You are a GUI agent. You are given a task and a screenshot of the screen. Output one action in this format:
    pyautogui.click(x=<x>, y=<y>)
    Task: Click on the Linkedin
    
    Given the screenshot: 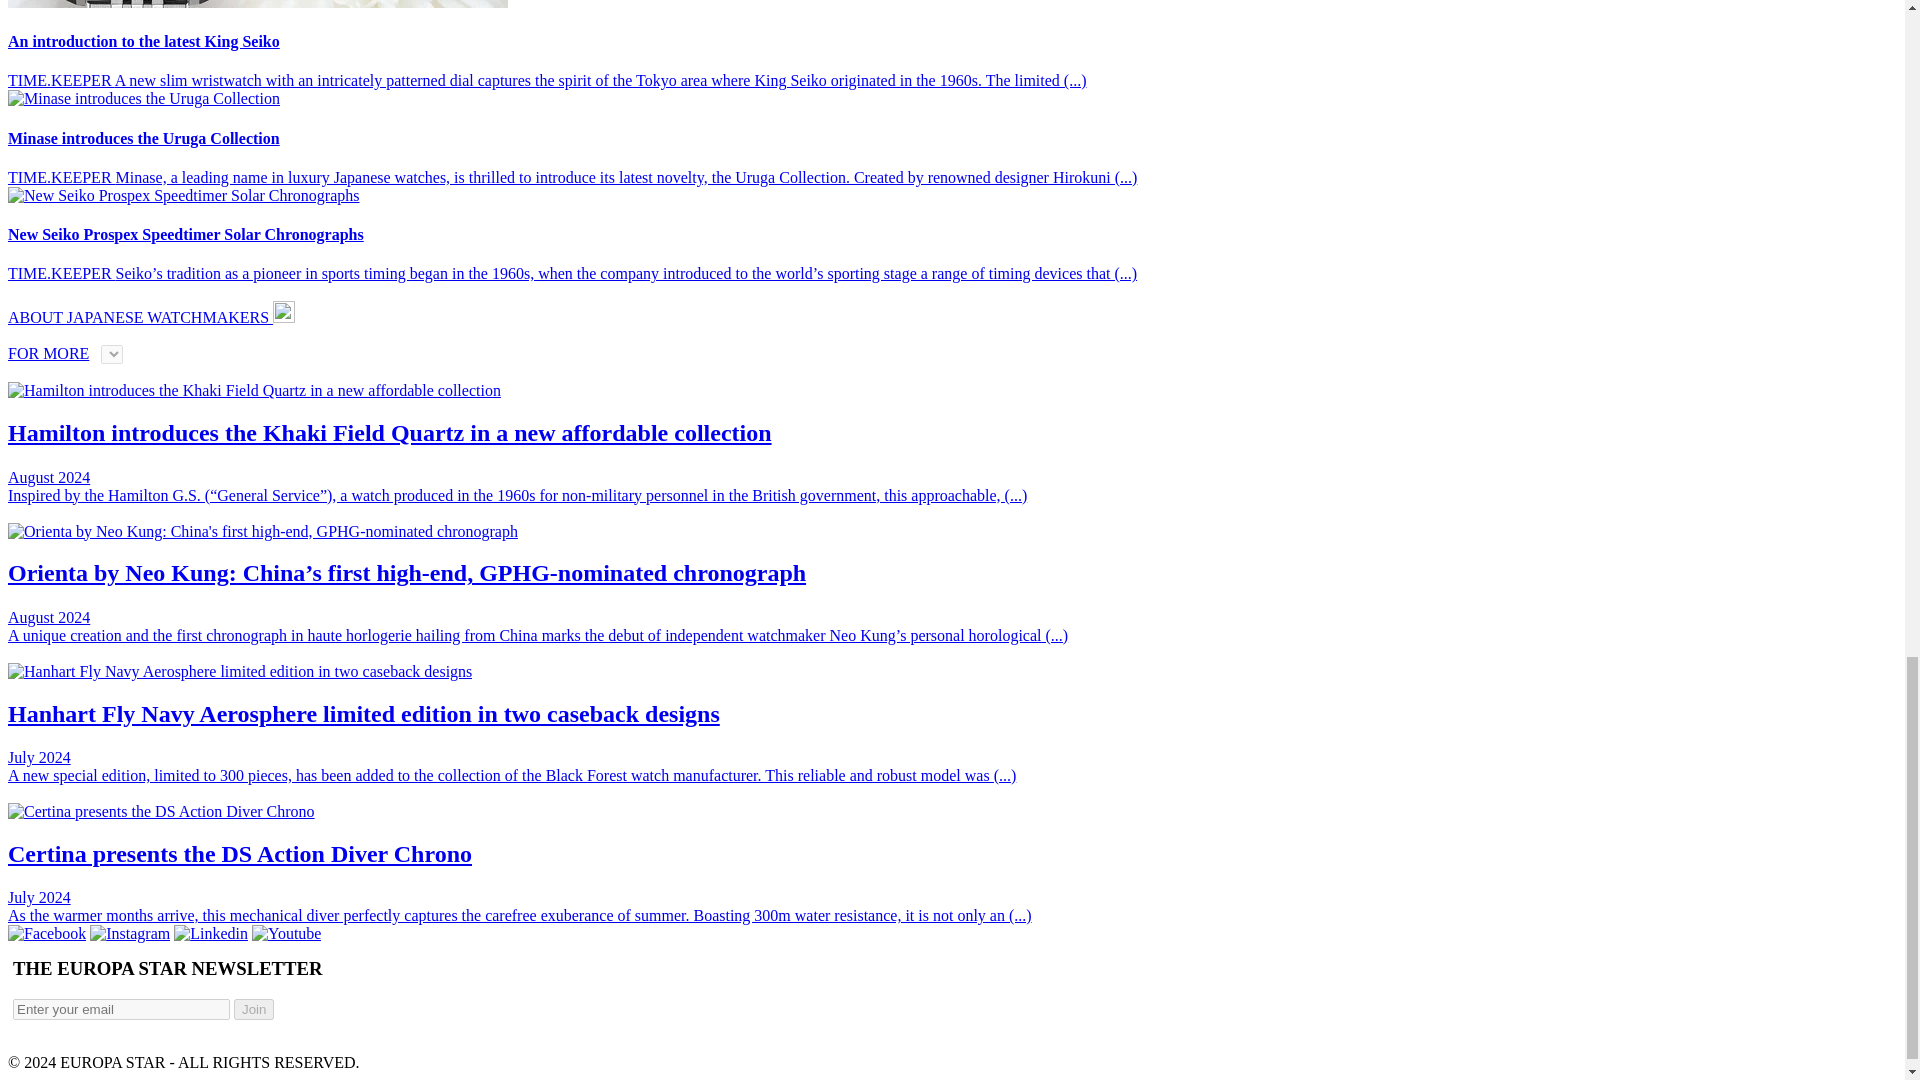 What is the action you would take?
    pyautogui.click(x=210, y=932)
    